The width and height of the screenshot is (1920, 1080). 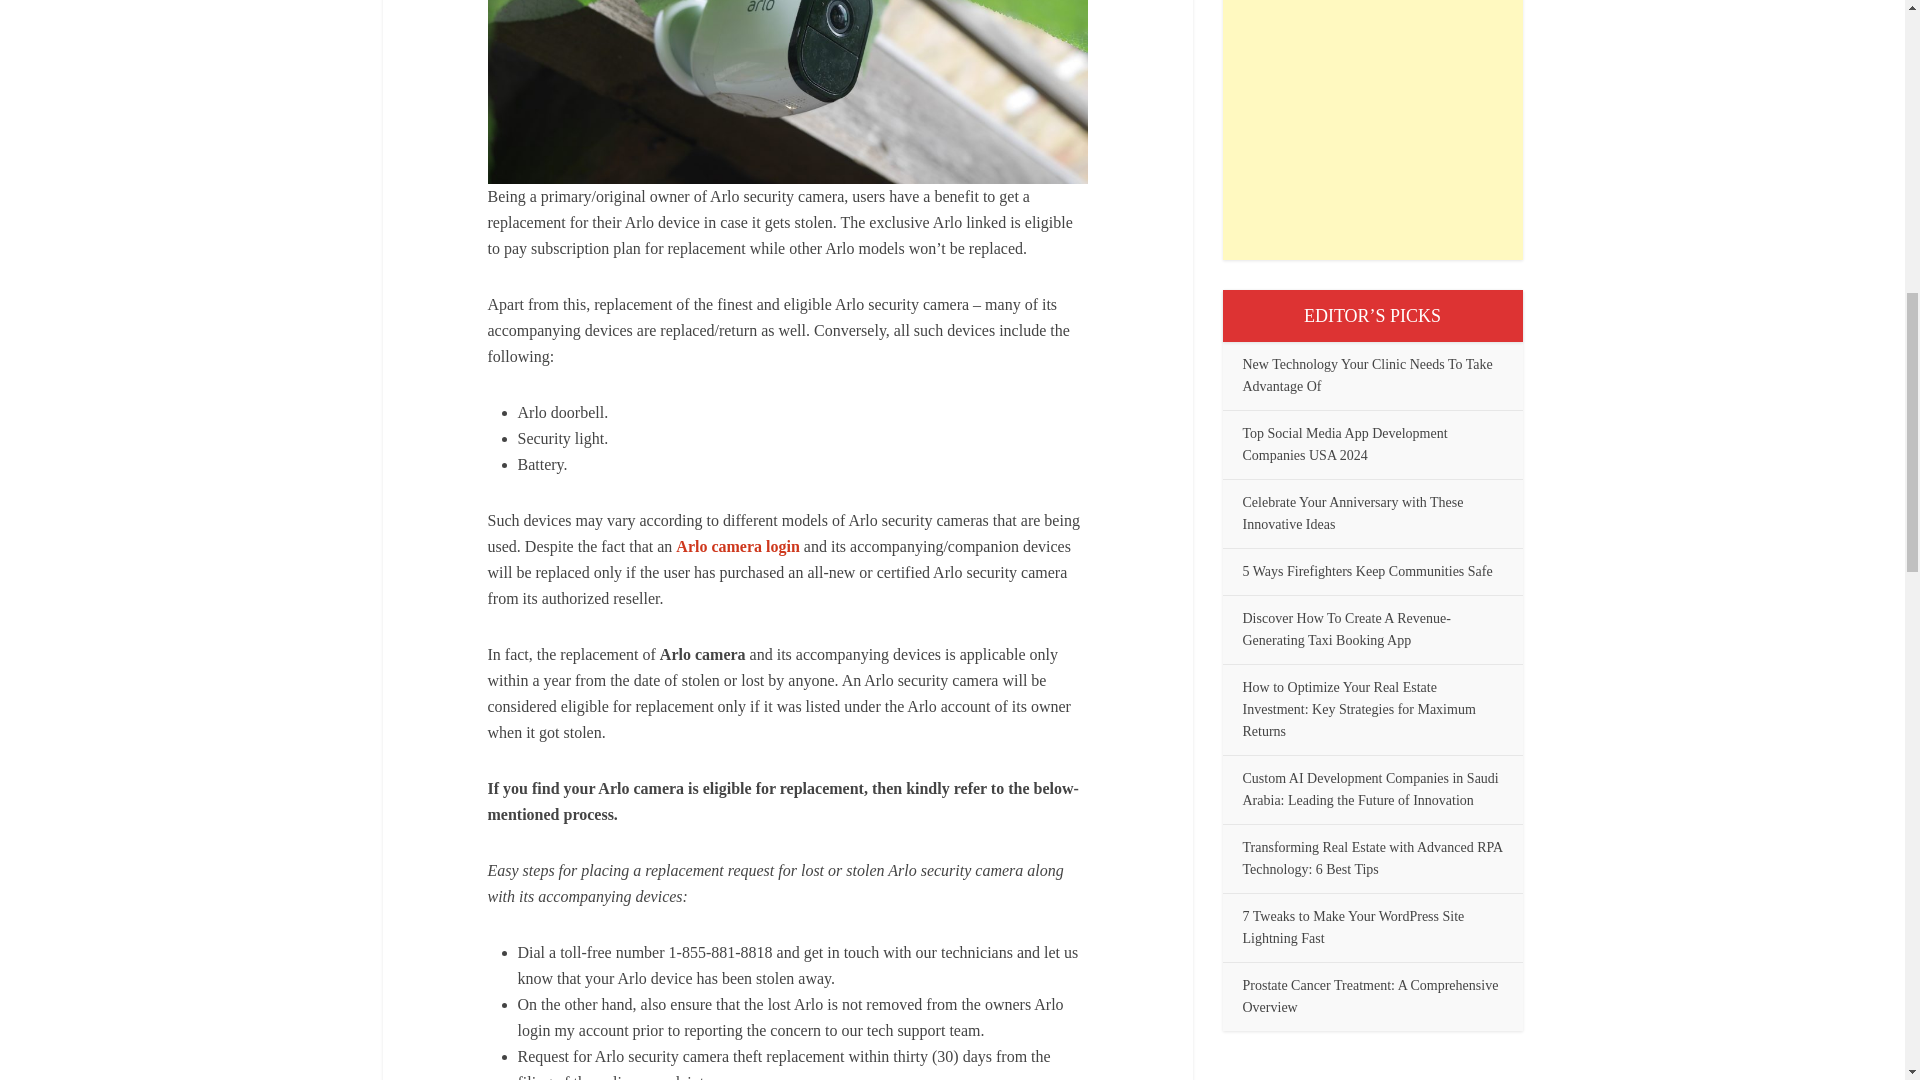 What do you see at coordinates (1366, 376) in the screenshot?
I see `New Technology Your Clinic Needs To Take Advantage Of` at bounding box center [1366, 376].